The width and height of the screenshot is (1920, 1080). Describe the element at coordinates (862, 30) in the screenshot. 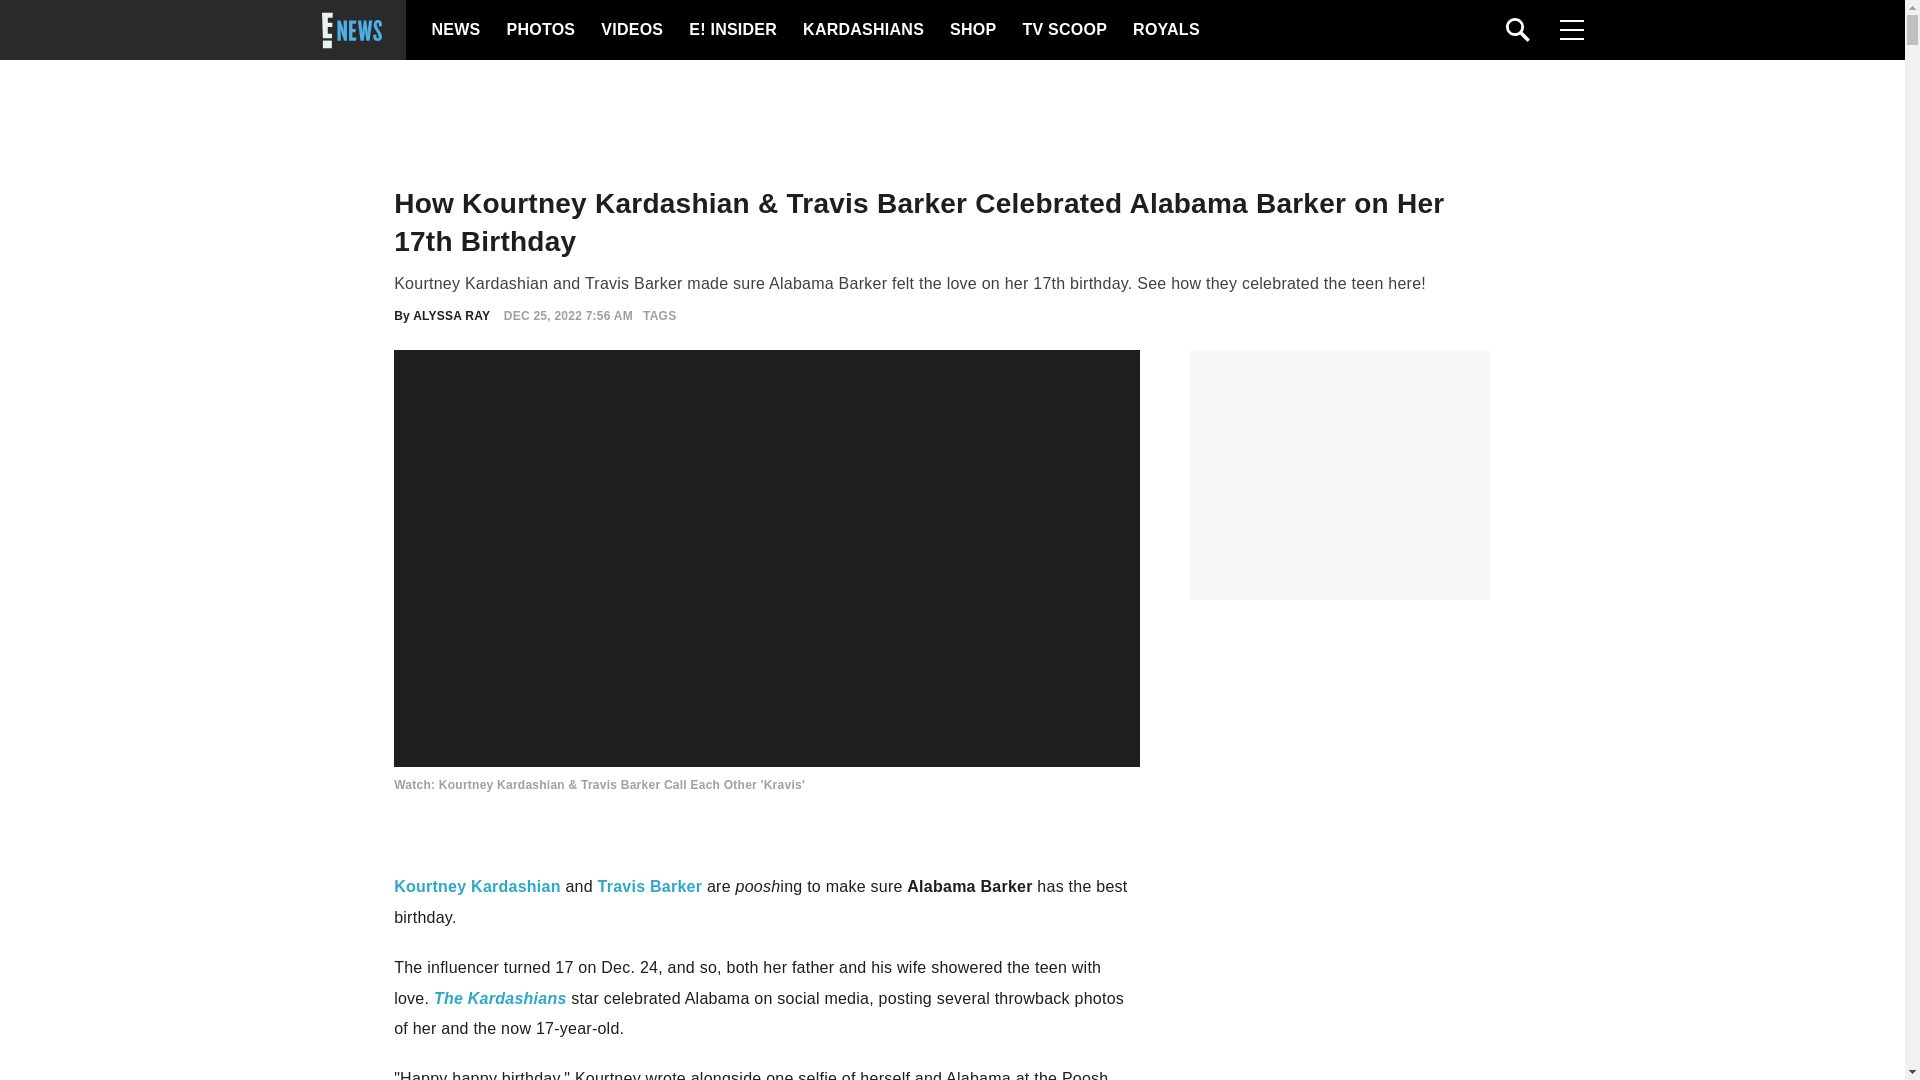

I see `KARDASHIANS` at that location.